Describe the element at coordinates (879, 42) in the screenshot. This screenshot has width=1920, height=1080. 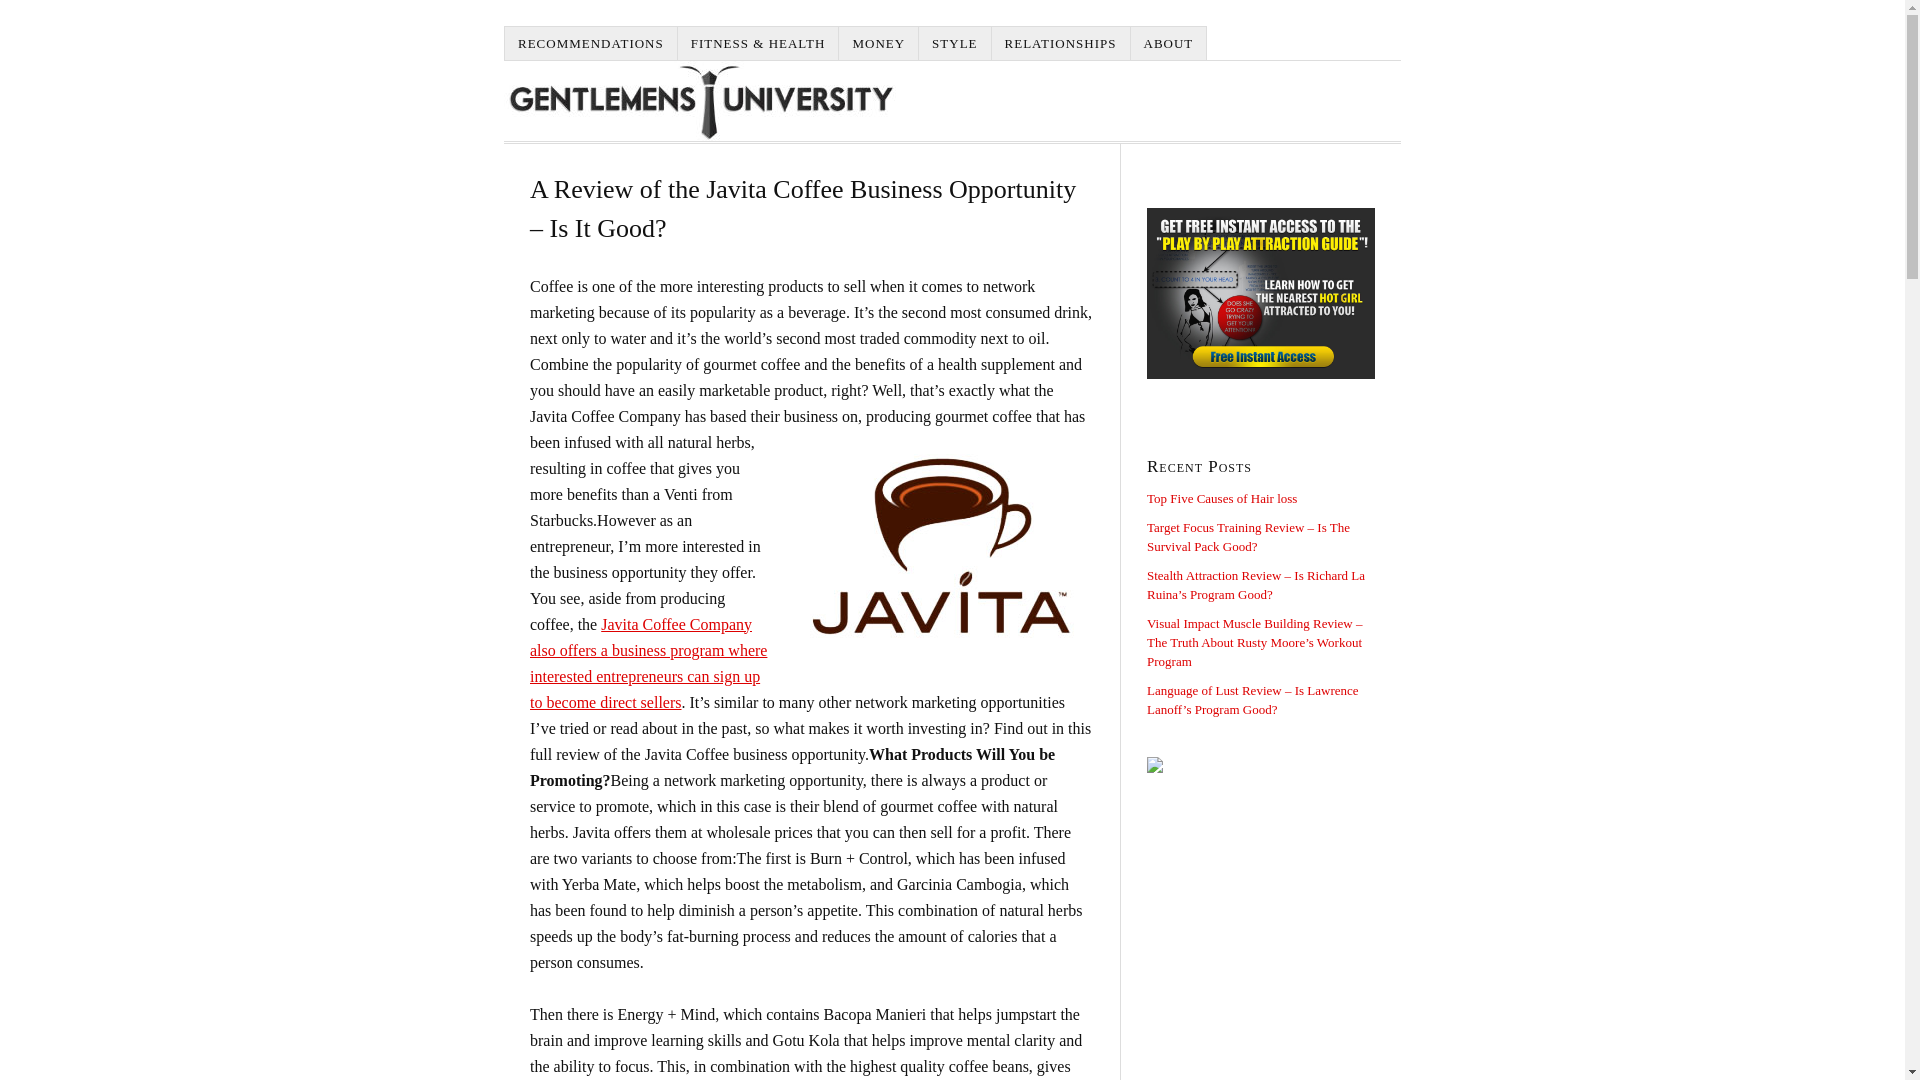
I see `MONEY` at that location.